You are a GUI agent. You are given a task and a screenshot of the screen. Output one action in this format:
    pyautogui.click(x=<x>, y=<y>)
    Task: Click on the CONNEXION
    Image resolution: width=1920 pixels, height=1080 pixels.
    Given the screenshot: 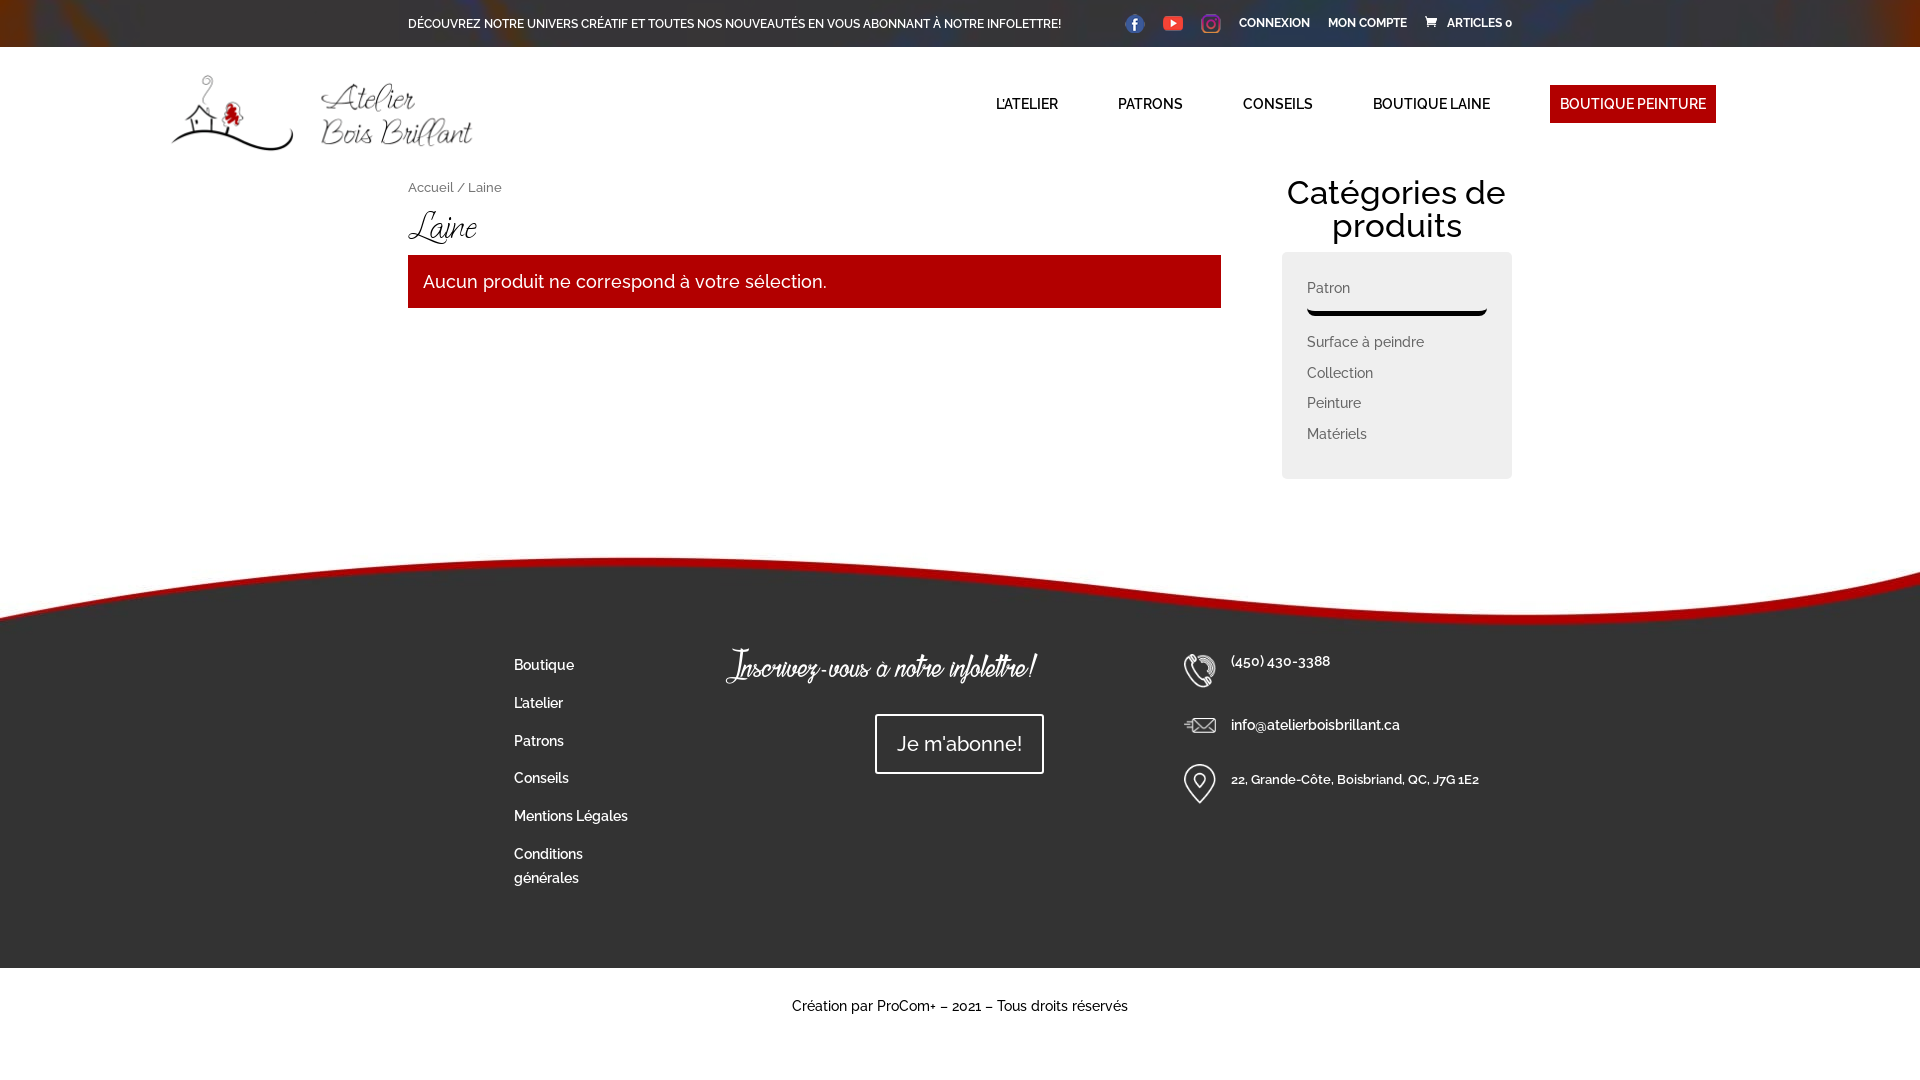 What is the action you would take?
    pyautogui.click(x=1274, y=28)
    